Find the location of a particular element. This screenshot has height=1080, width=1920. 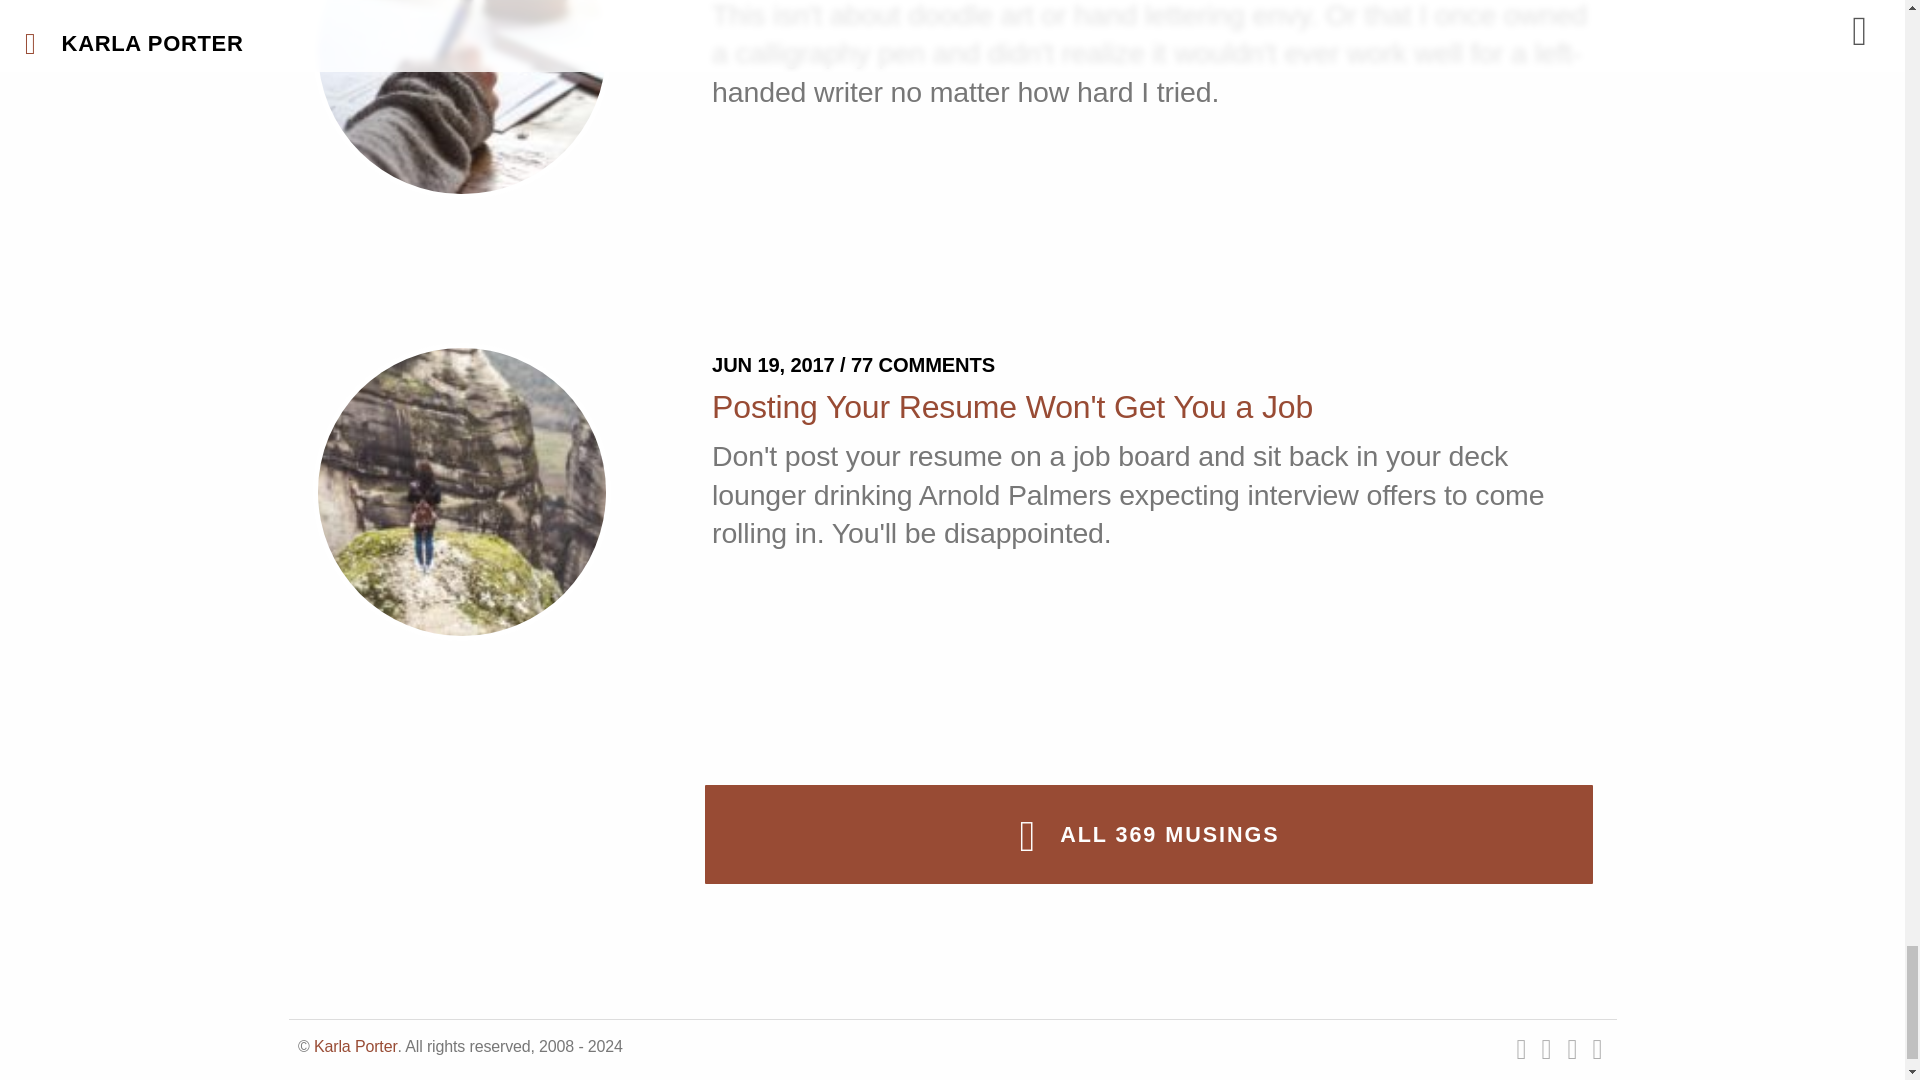

Karla Porter is located at coordinates (356, 1046).